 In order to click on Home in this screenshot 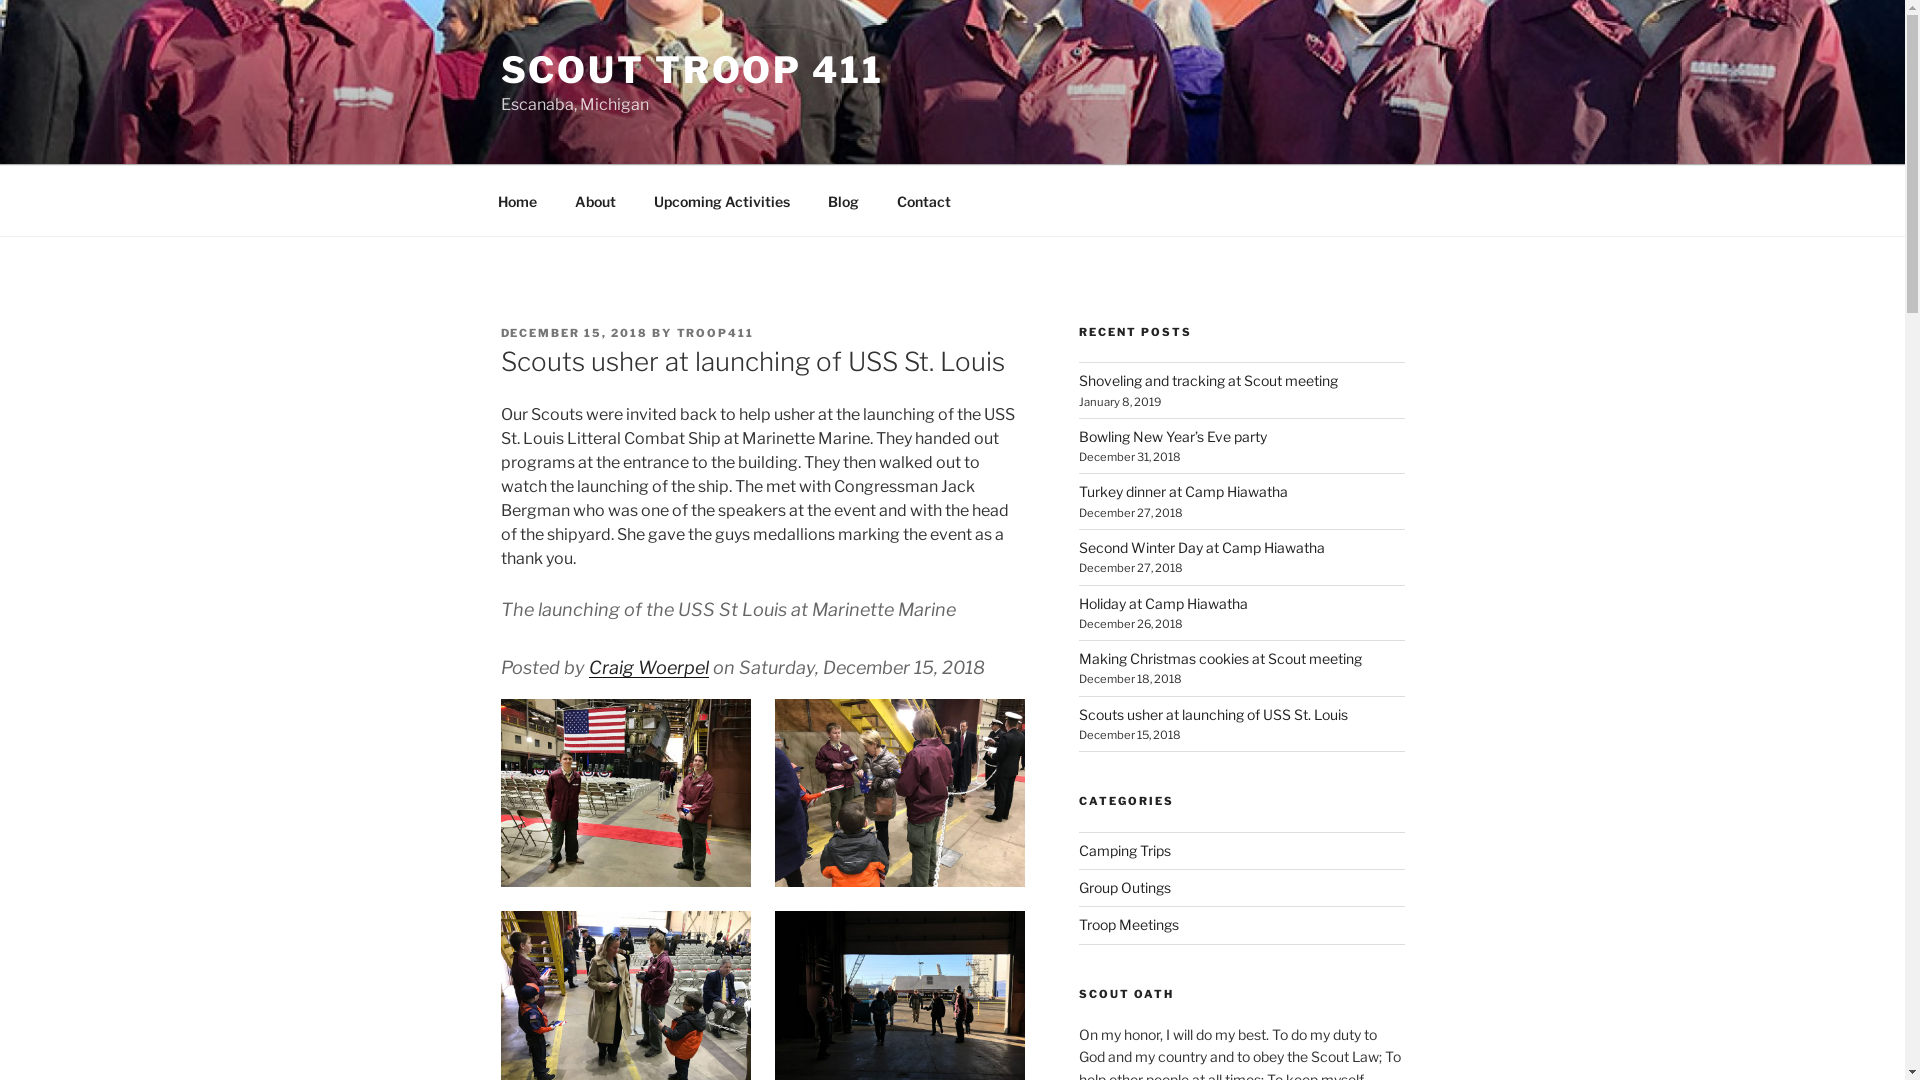, I will do `click(517, 200)`.